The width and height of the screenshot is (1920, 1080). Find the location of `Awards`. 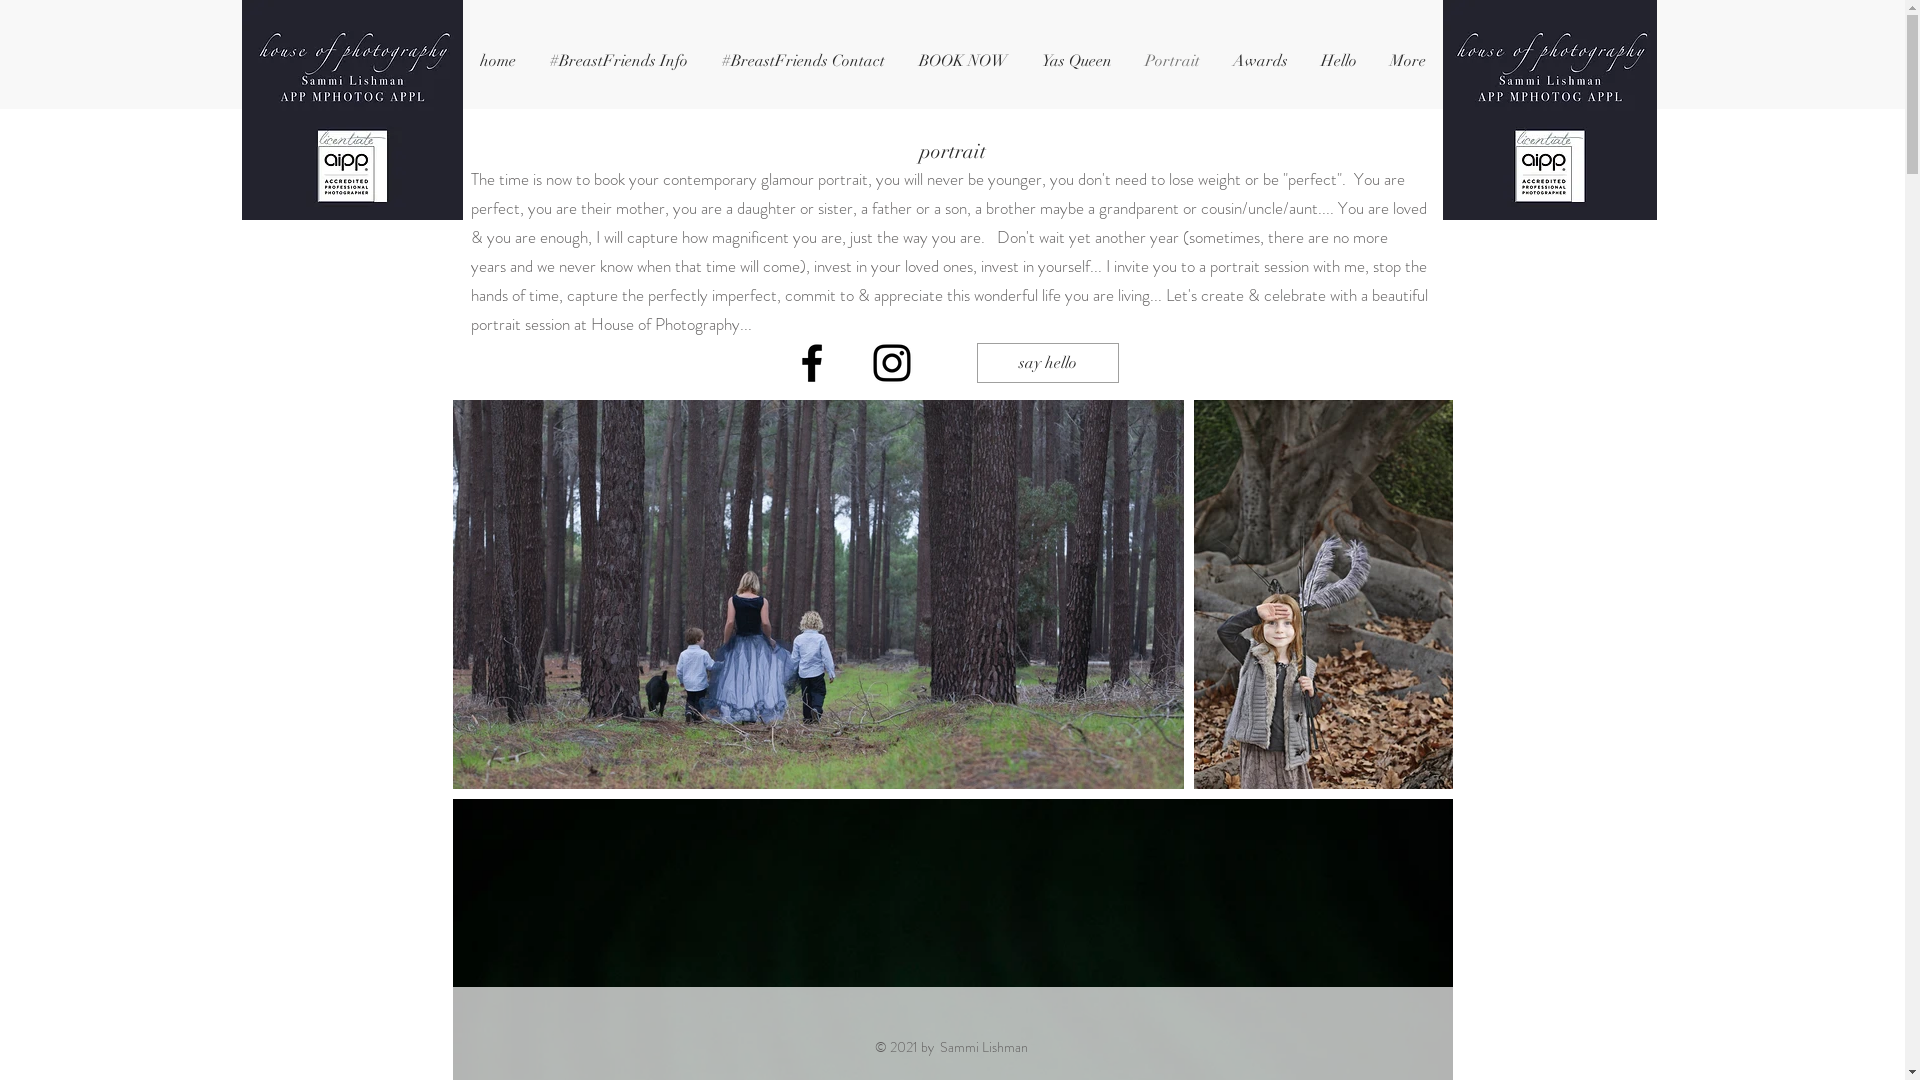

Awards is located at coordinates (1260, 62).